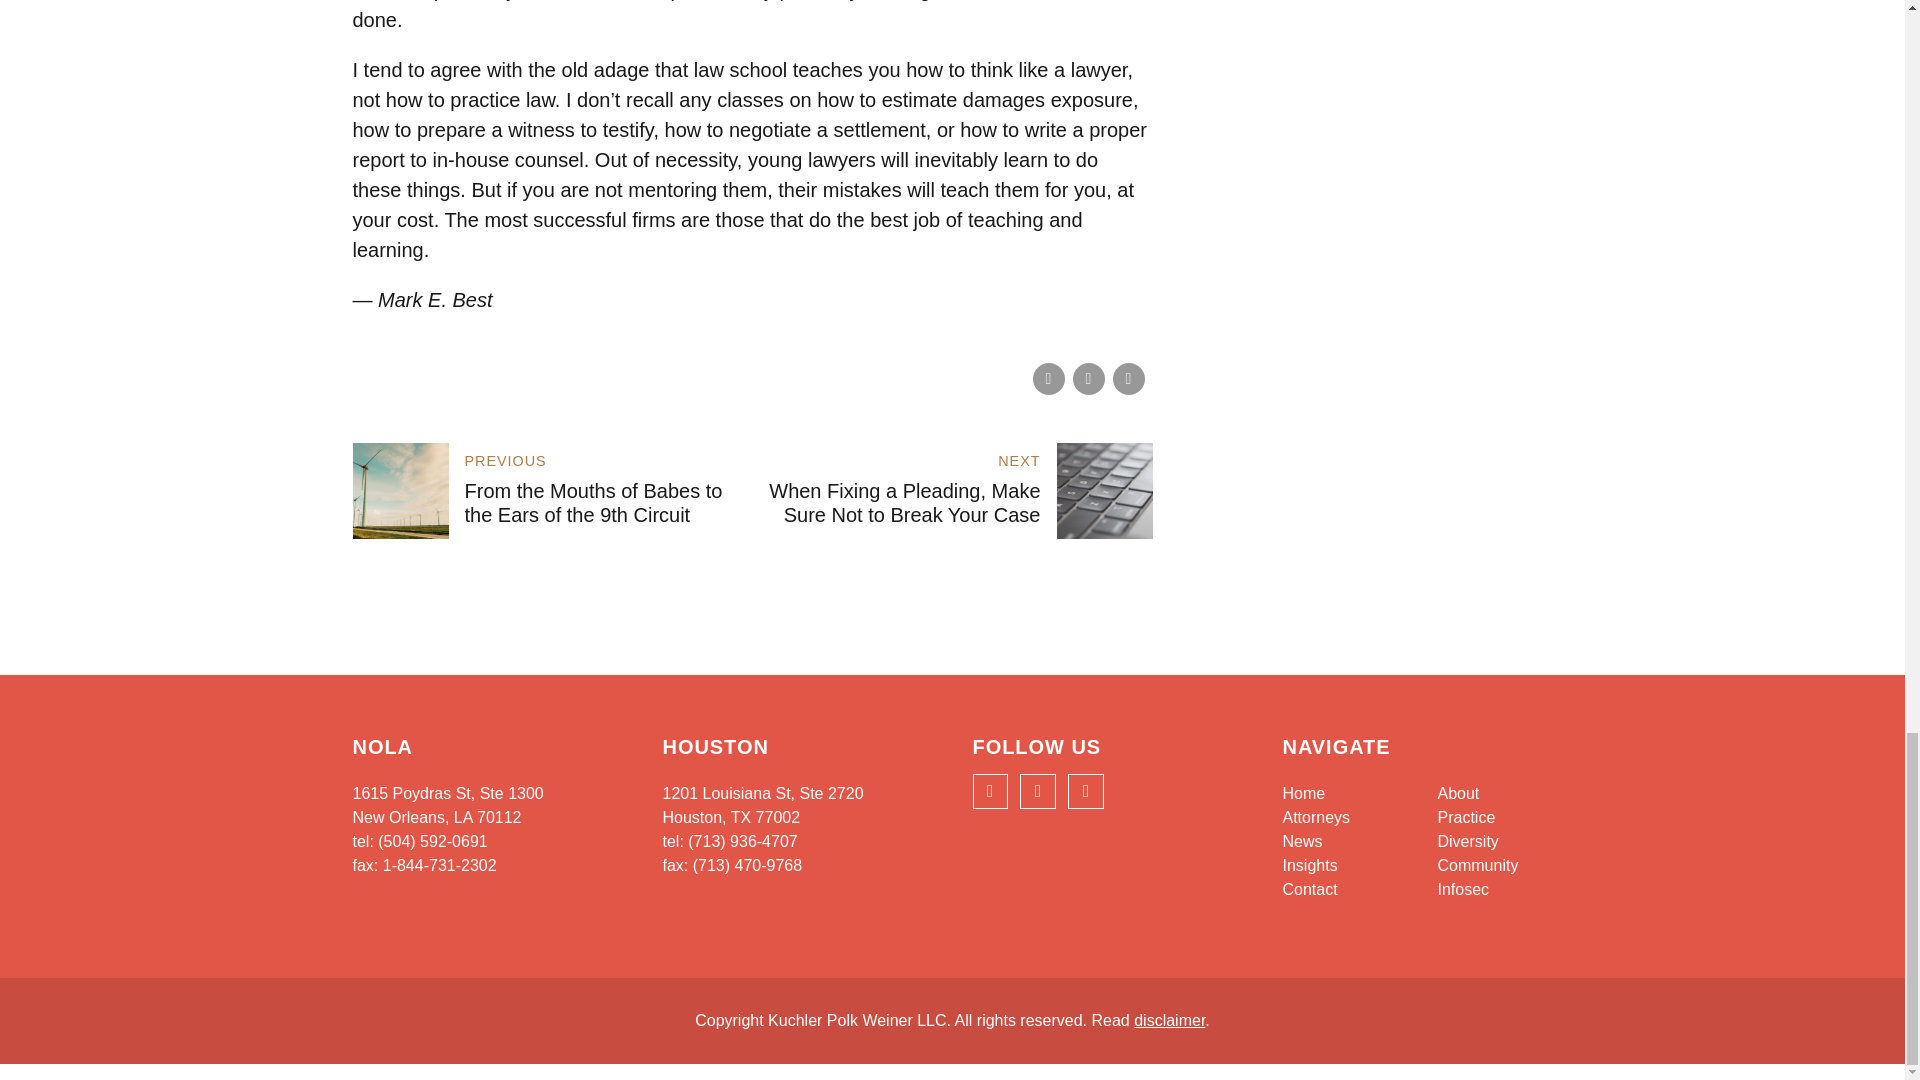  I want to click on News, so click(1302, 840).